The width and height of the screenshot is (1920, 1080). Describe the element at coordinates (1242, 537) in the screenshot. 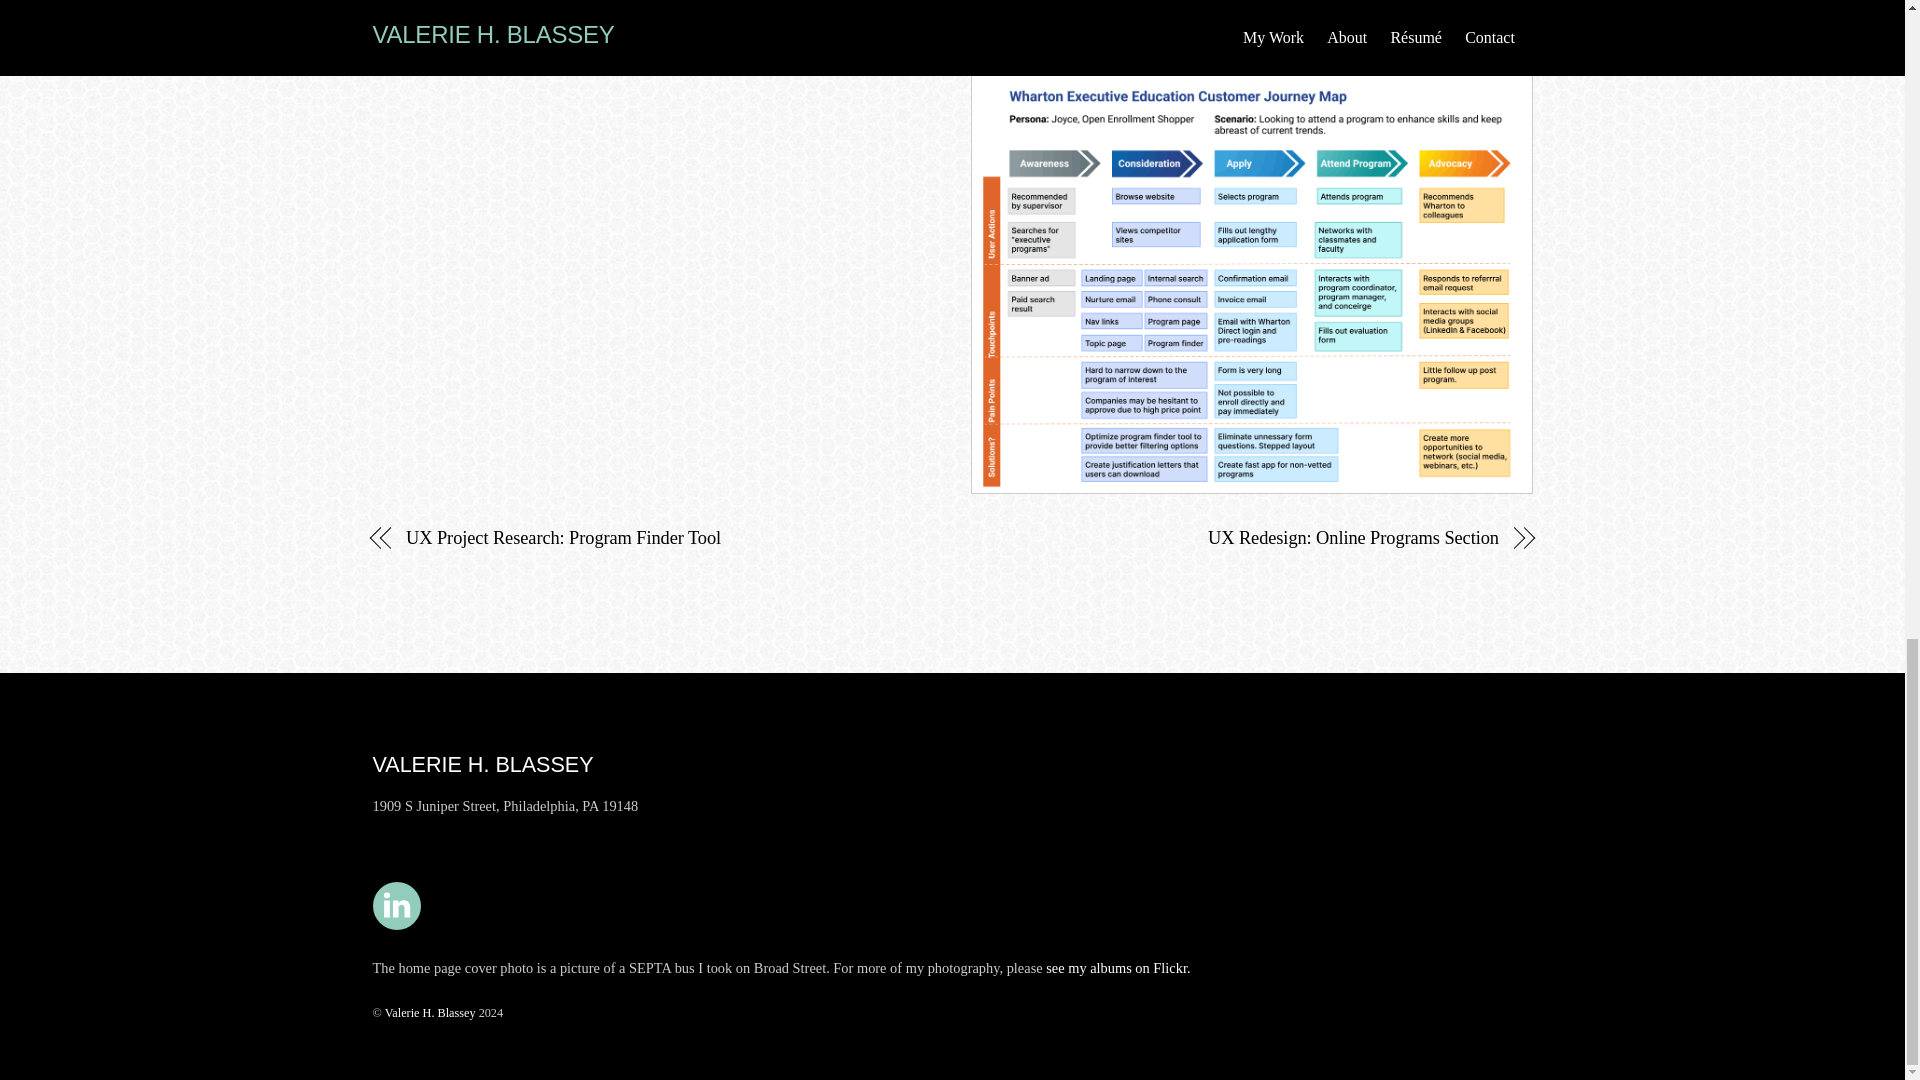

I see `UX Redesign: Online Programs Section` at that location.